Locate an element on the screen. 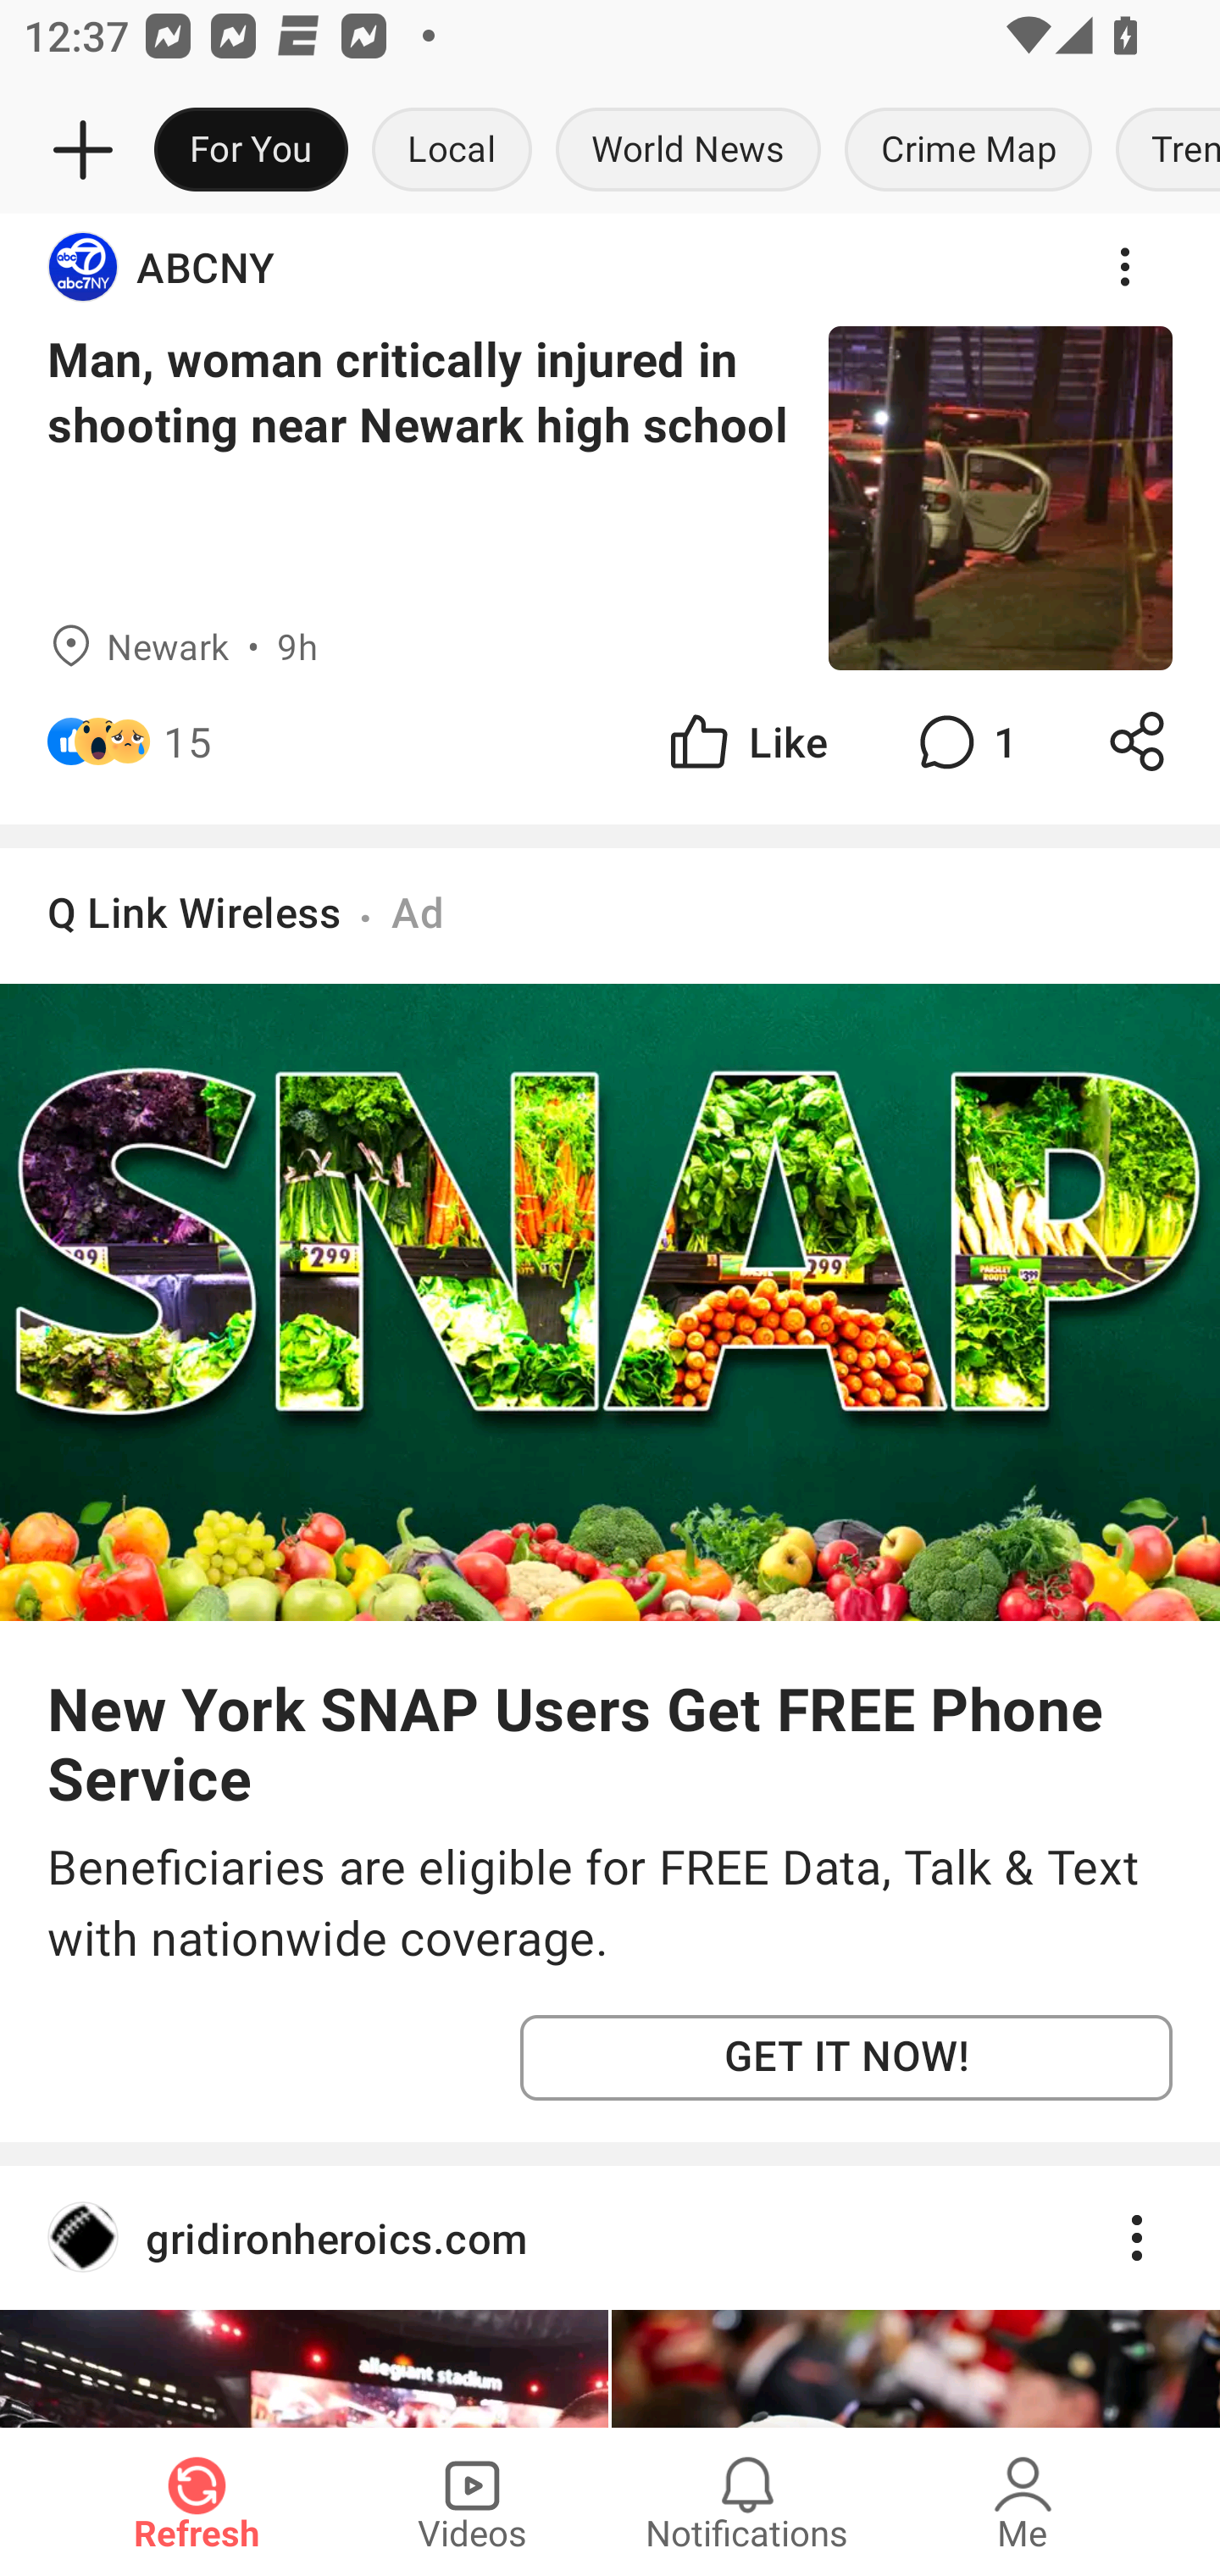  Q Link Wireless is located at coordinates (193, 912).